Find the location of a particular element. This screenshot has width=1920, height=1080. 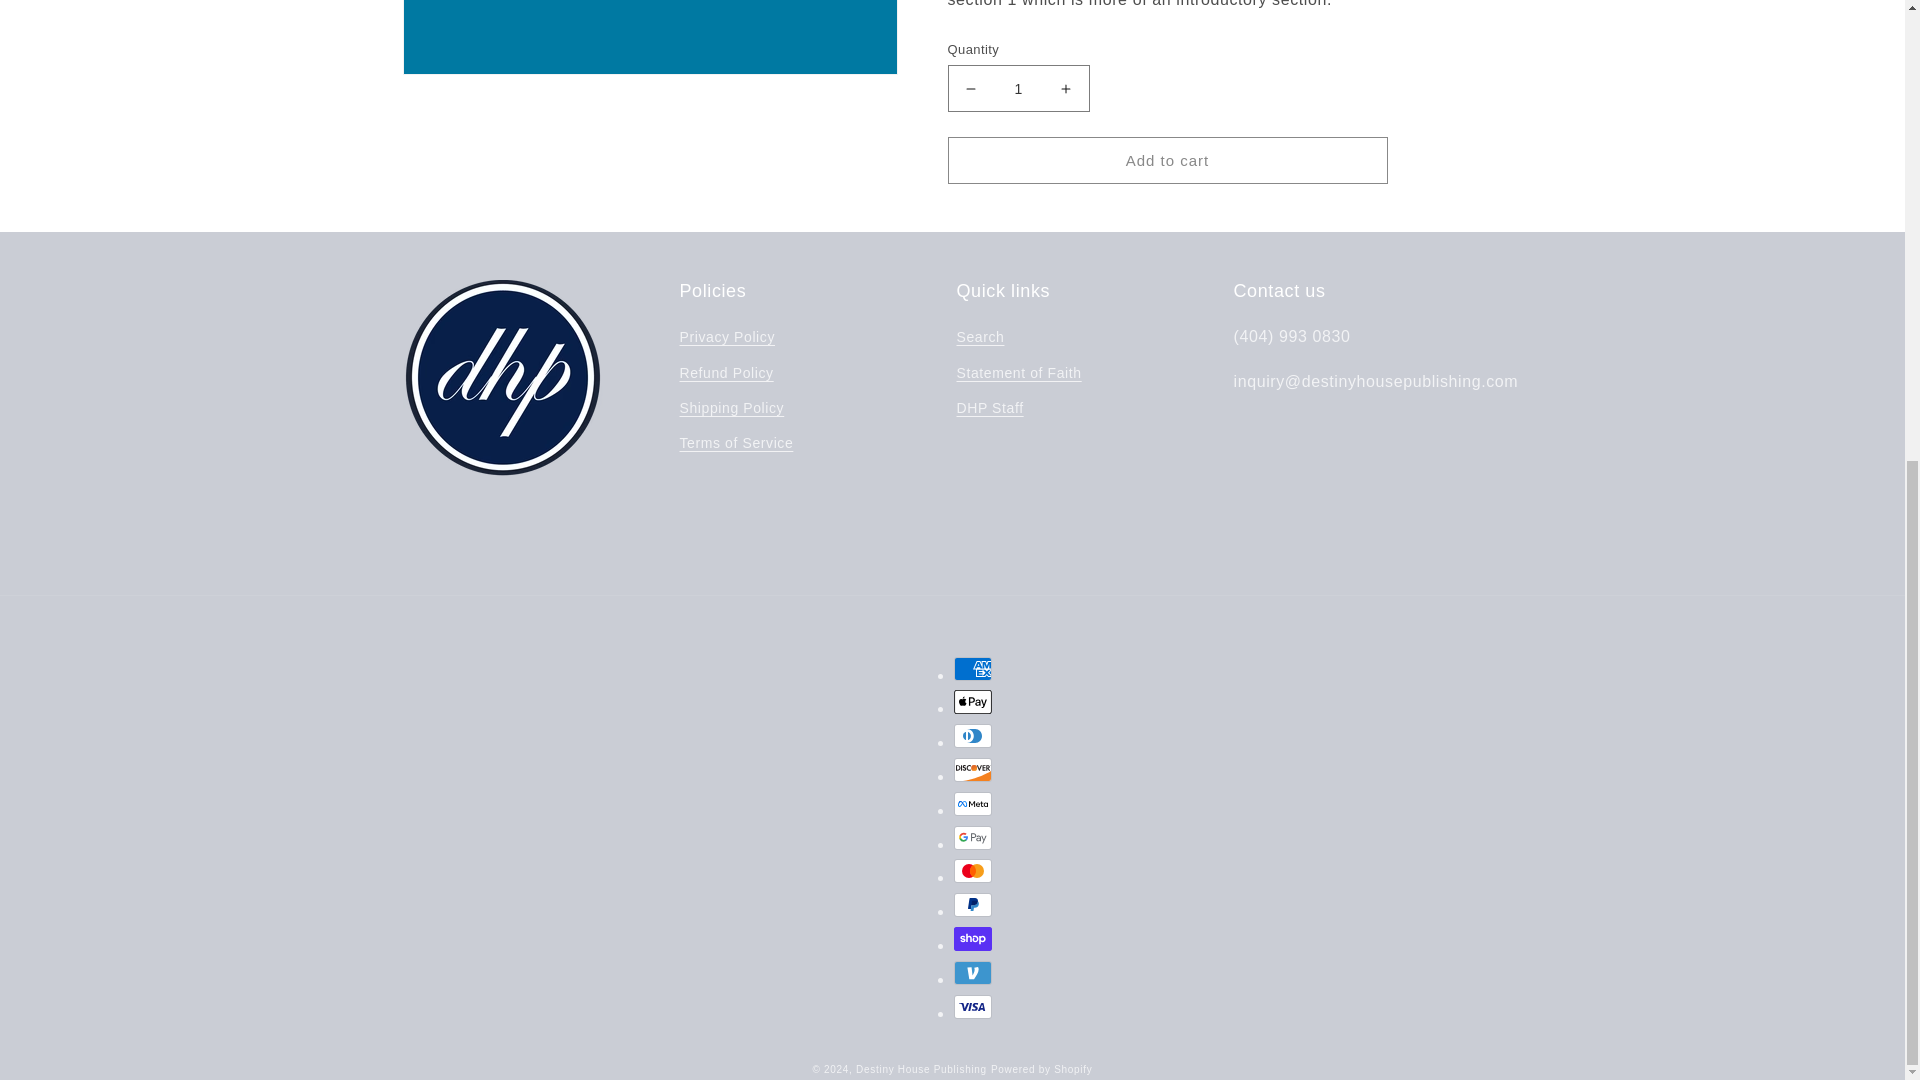

Venmo is located at coordinates (973, 972).